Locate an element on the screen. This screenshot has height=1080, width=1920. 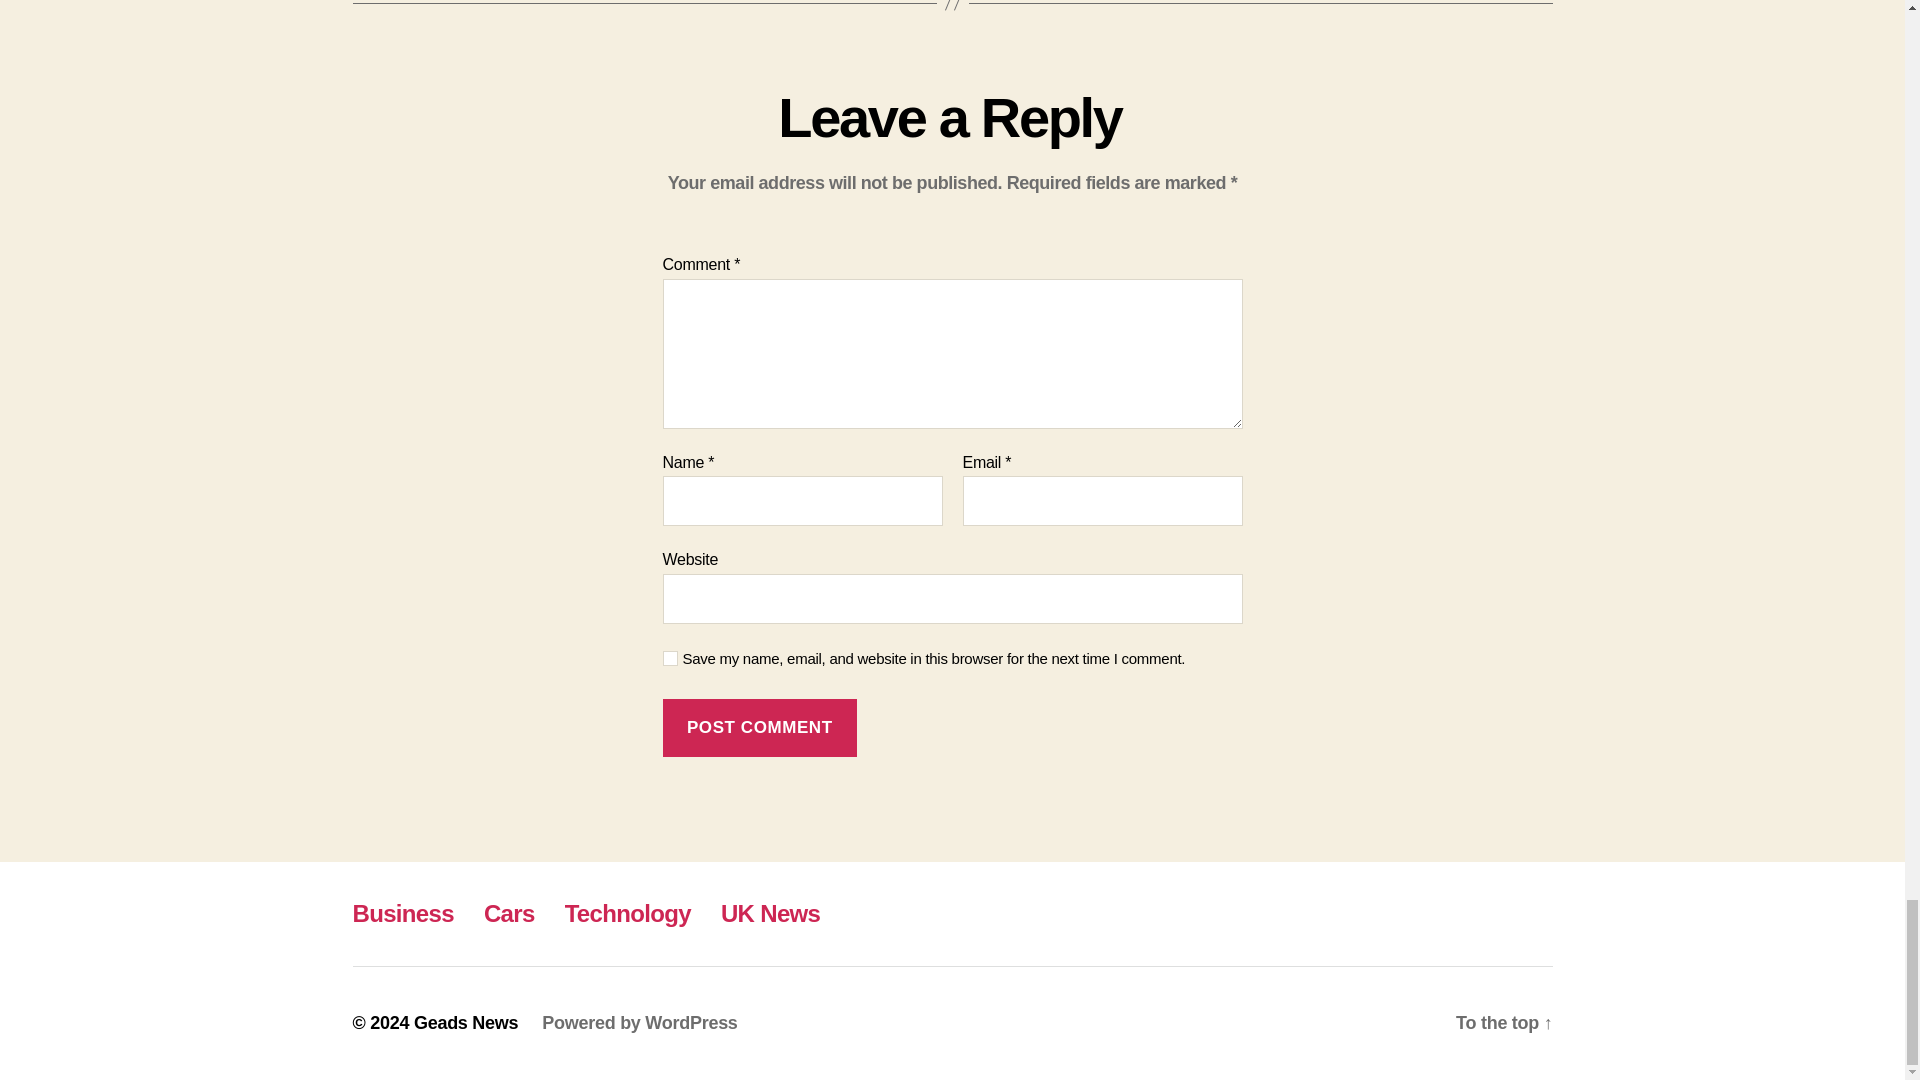
Cars is located at coordinates (509, 912).